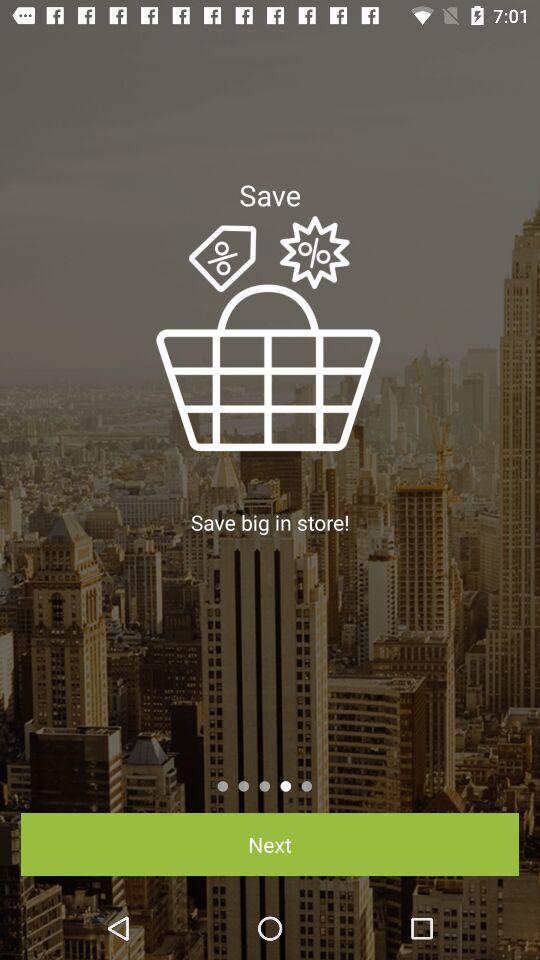 This screenshot has width=540, height=960. I want to click on select next item, so click(270, 844).